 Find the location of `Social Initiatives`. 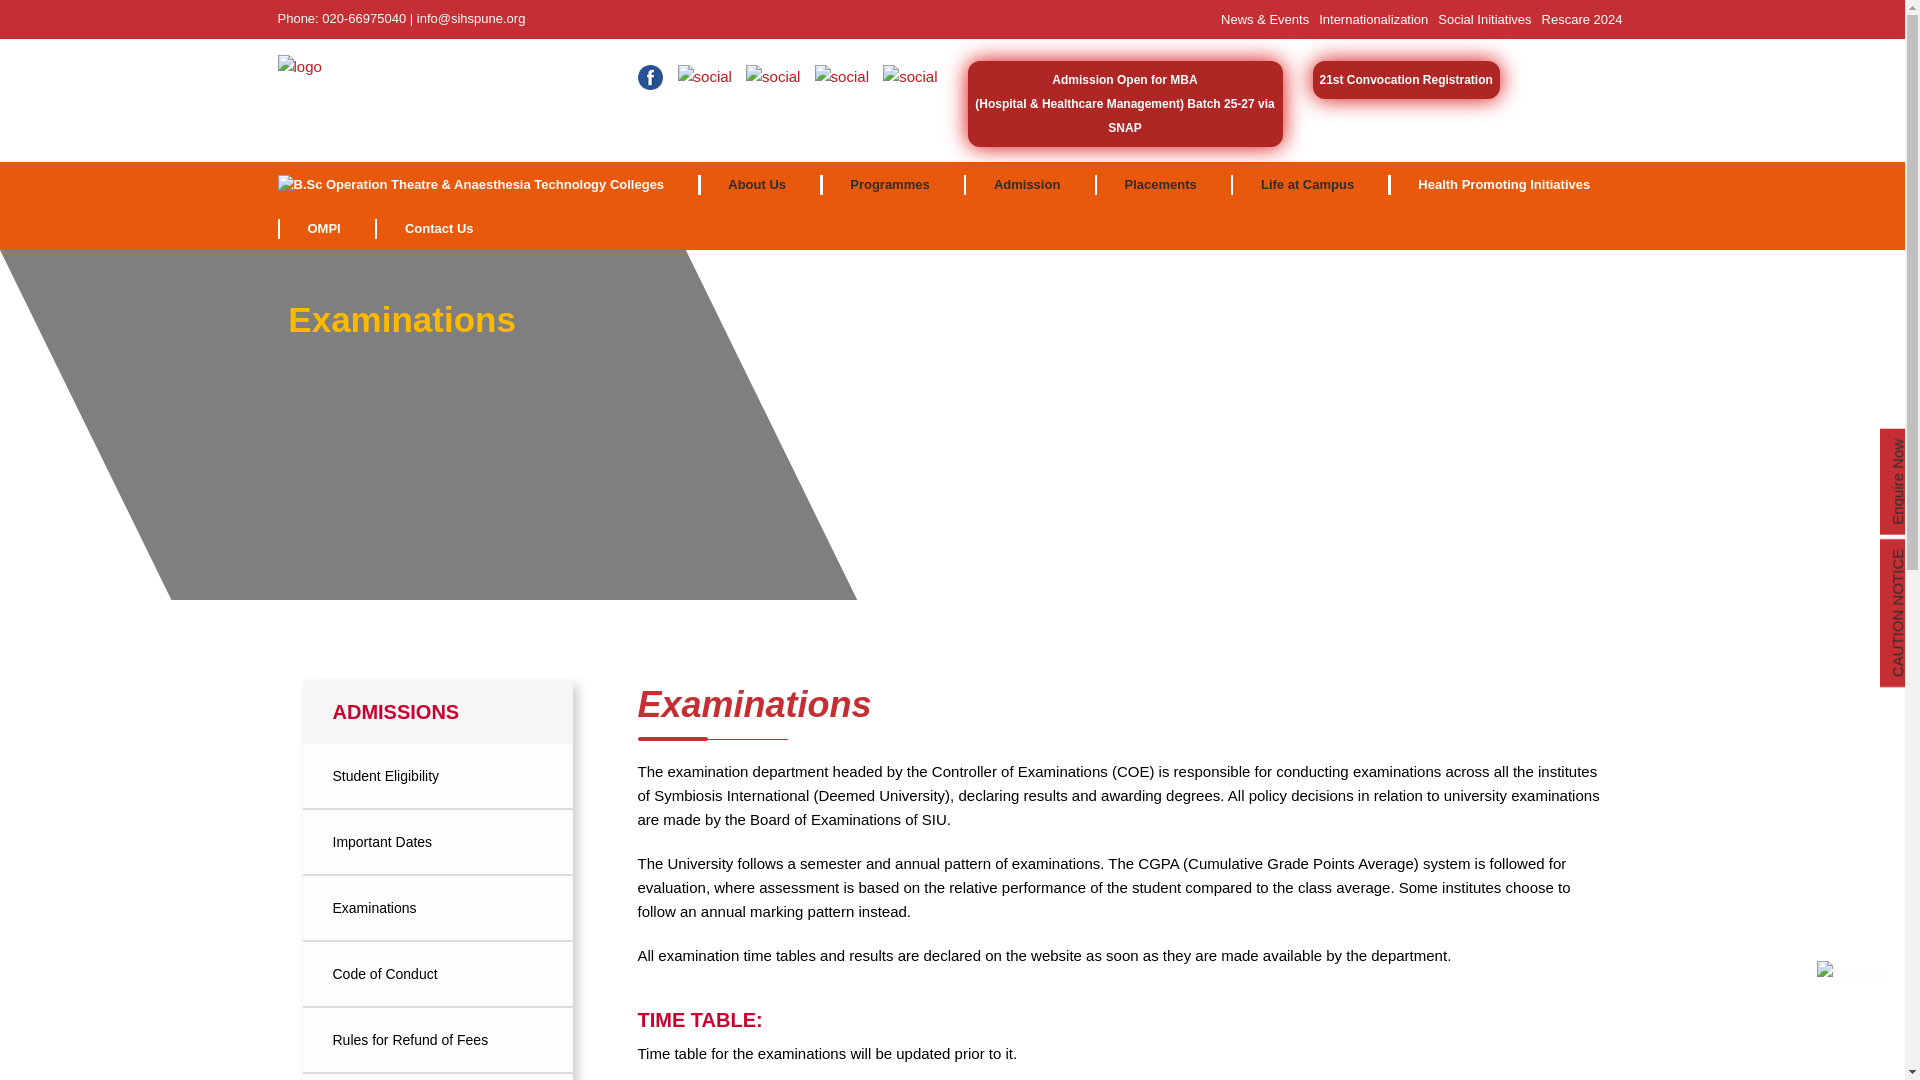

Social Initiatives is located at coordinates (1484, 19).